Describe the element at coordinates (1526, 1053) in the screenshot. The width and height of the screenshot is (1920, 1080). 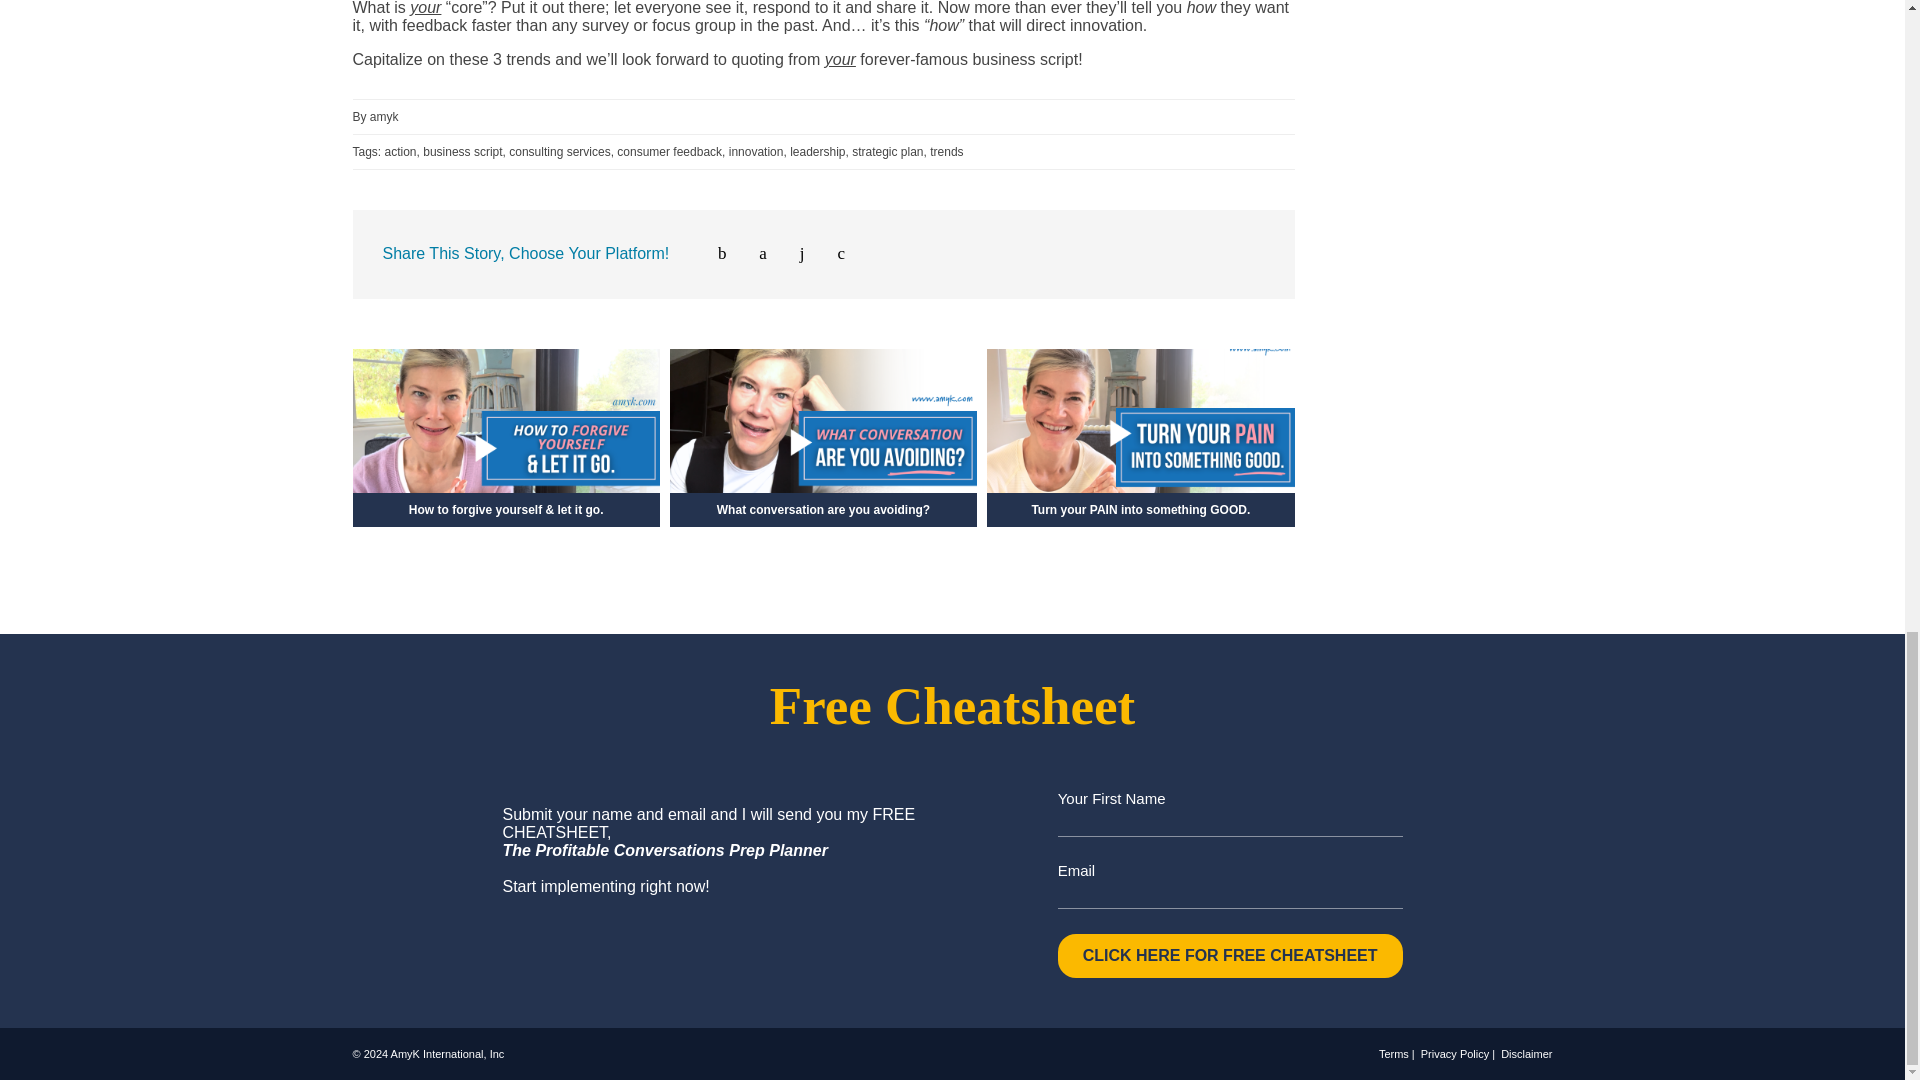
I see `Disclaimer` at that location.